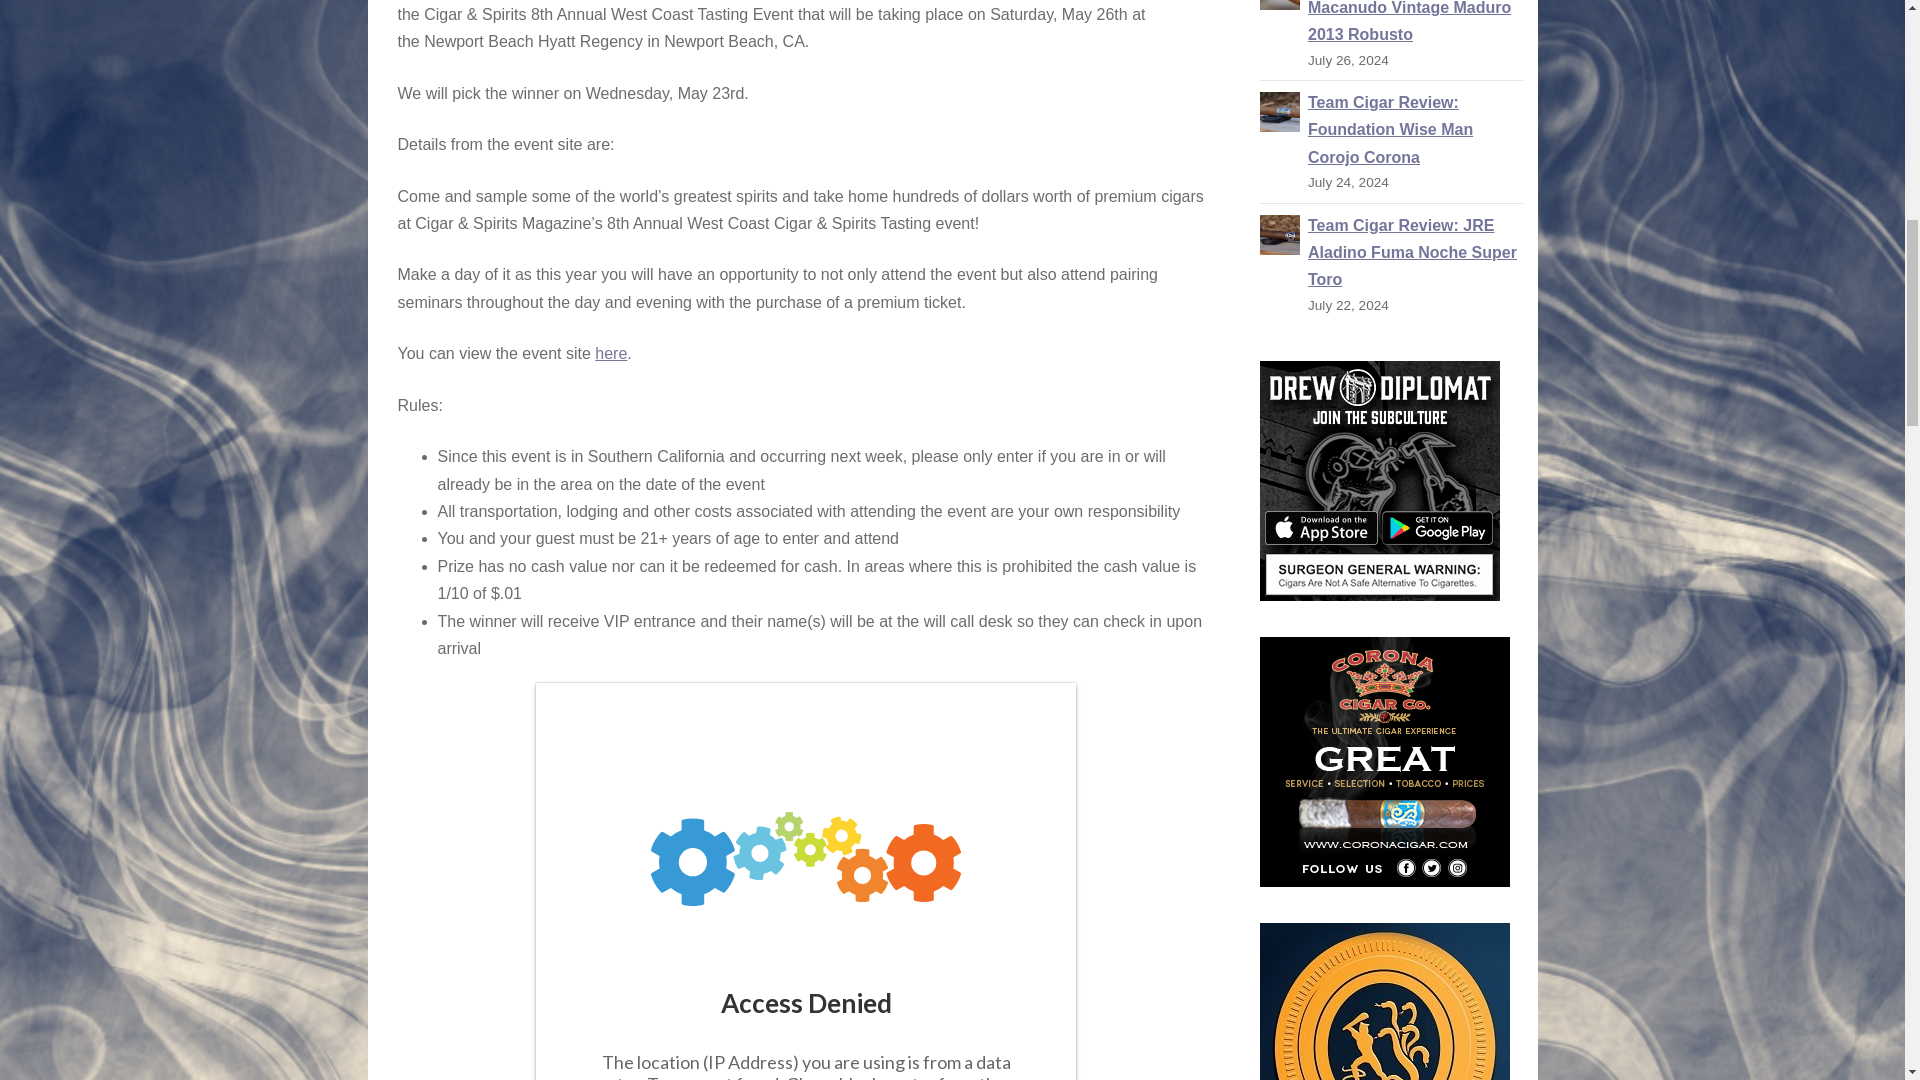  What do you see at coordinates (1409, 22) in the screenshot?
I see `Personal Cigar Review: Macanudo Vintage Maduro 2013 Robusto` at bounding box center [1409, 22].